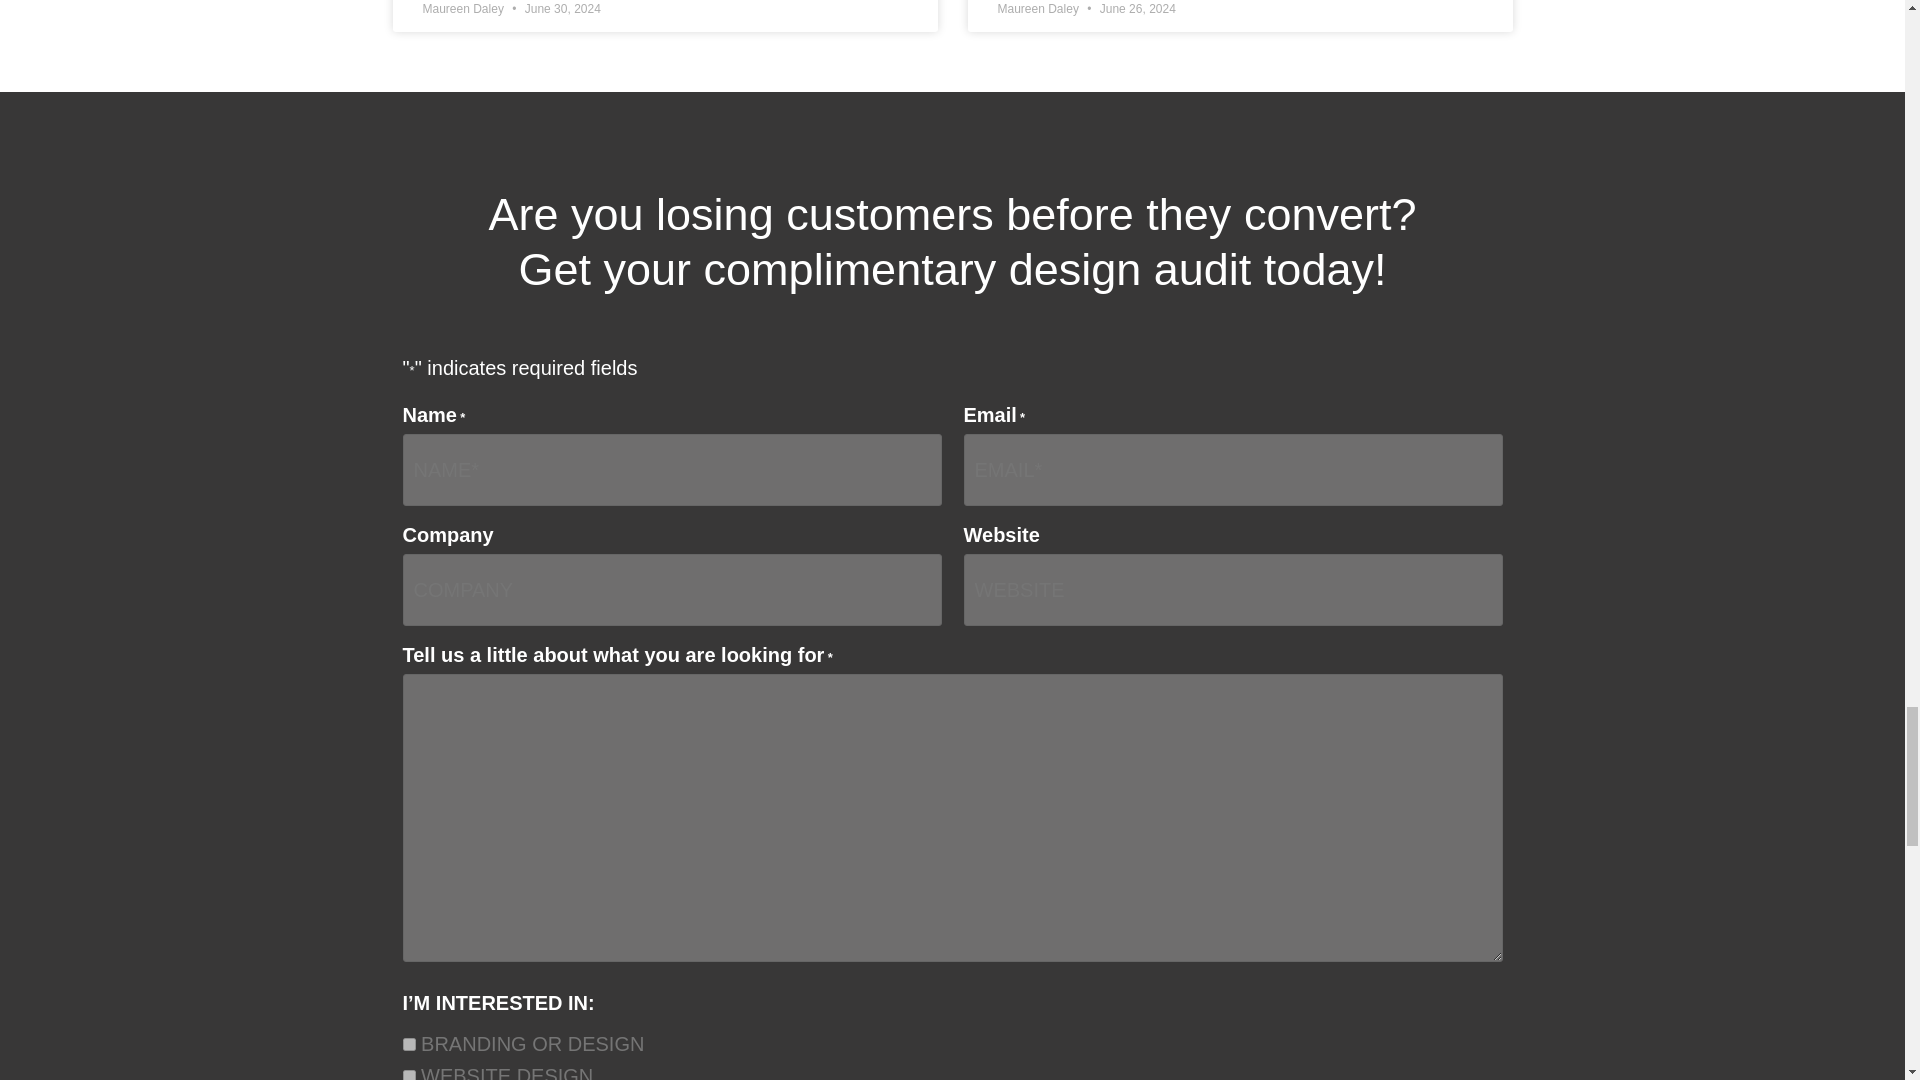 The width and height of the screenshot is (1920, 1080). I want to click on BRANDING OR DESIGN, so click(408, 1044).